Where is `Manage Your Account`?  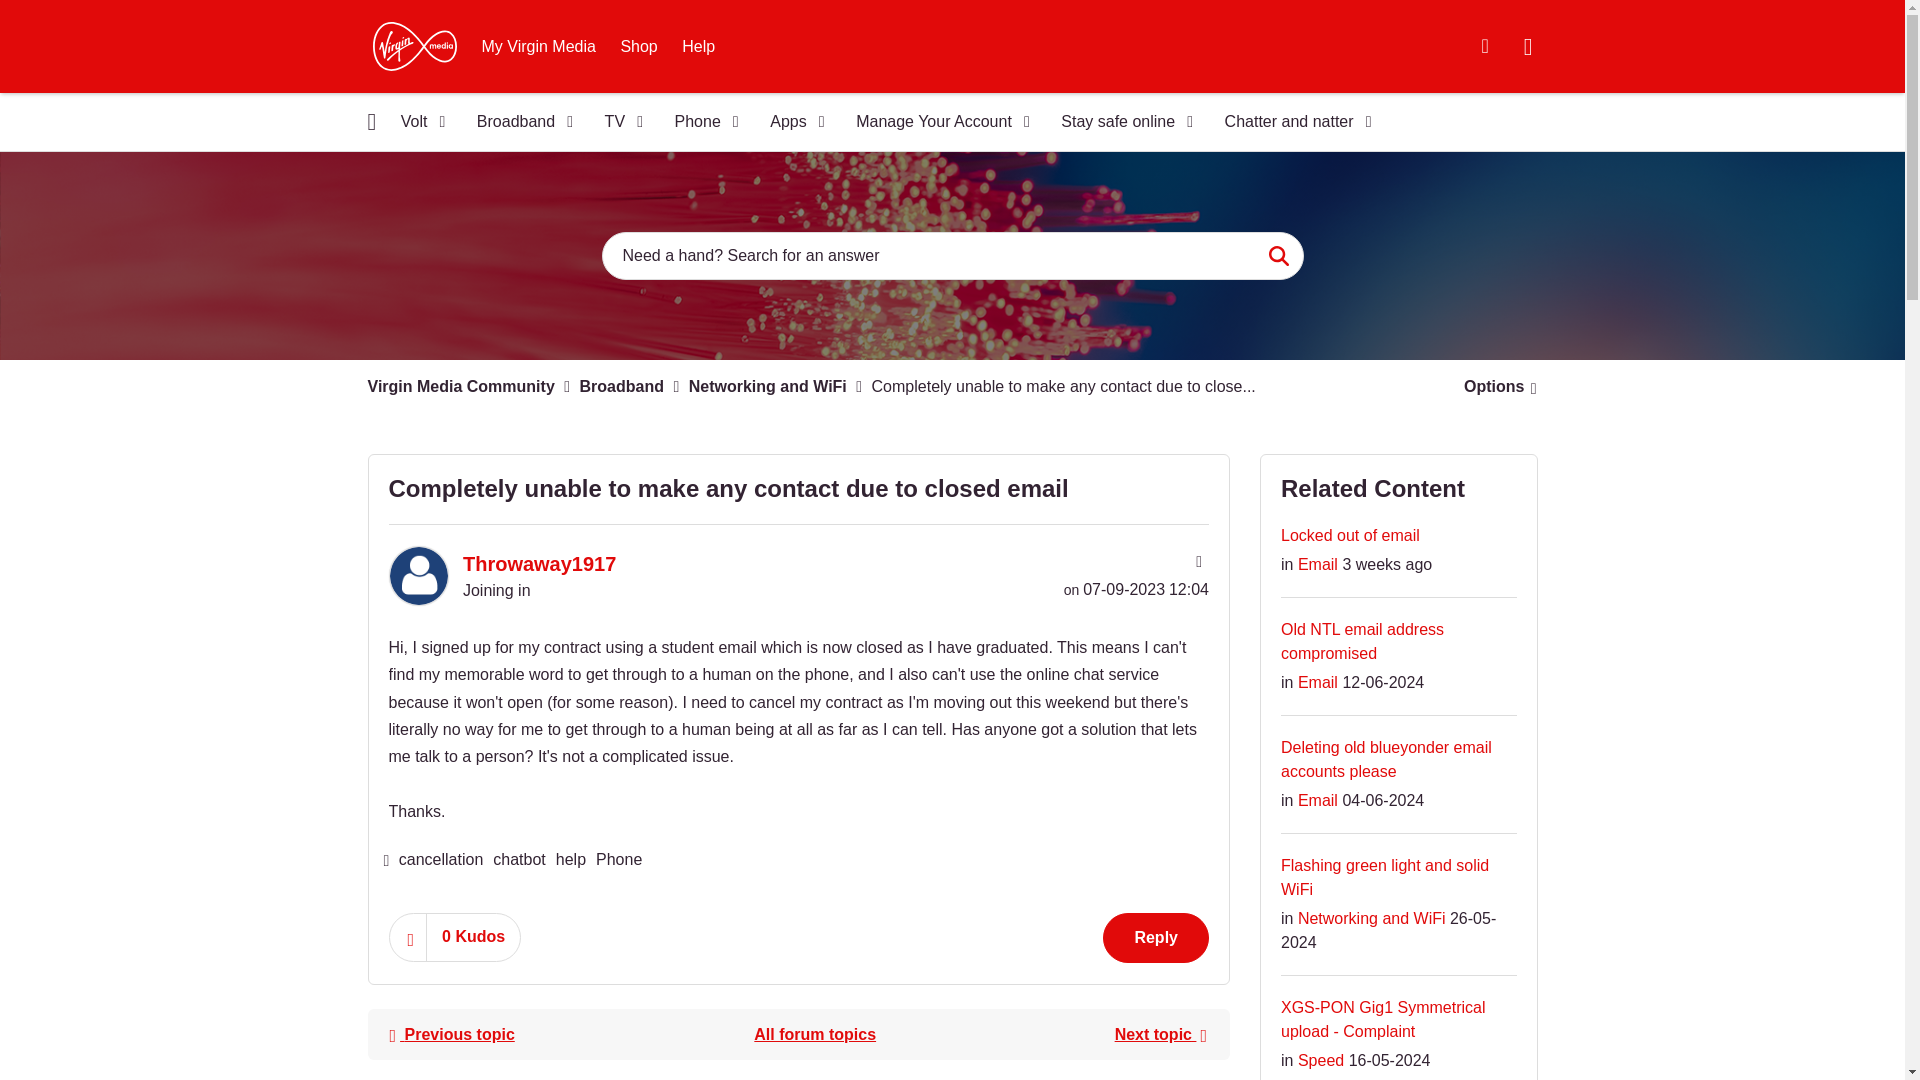
Manage Your Account is located at coordinates (936, 122).